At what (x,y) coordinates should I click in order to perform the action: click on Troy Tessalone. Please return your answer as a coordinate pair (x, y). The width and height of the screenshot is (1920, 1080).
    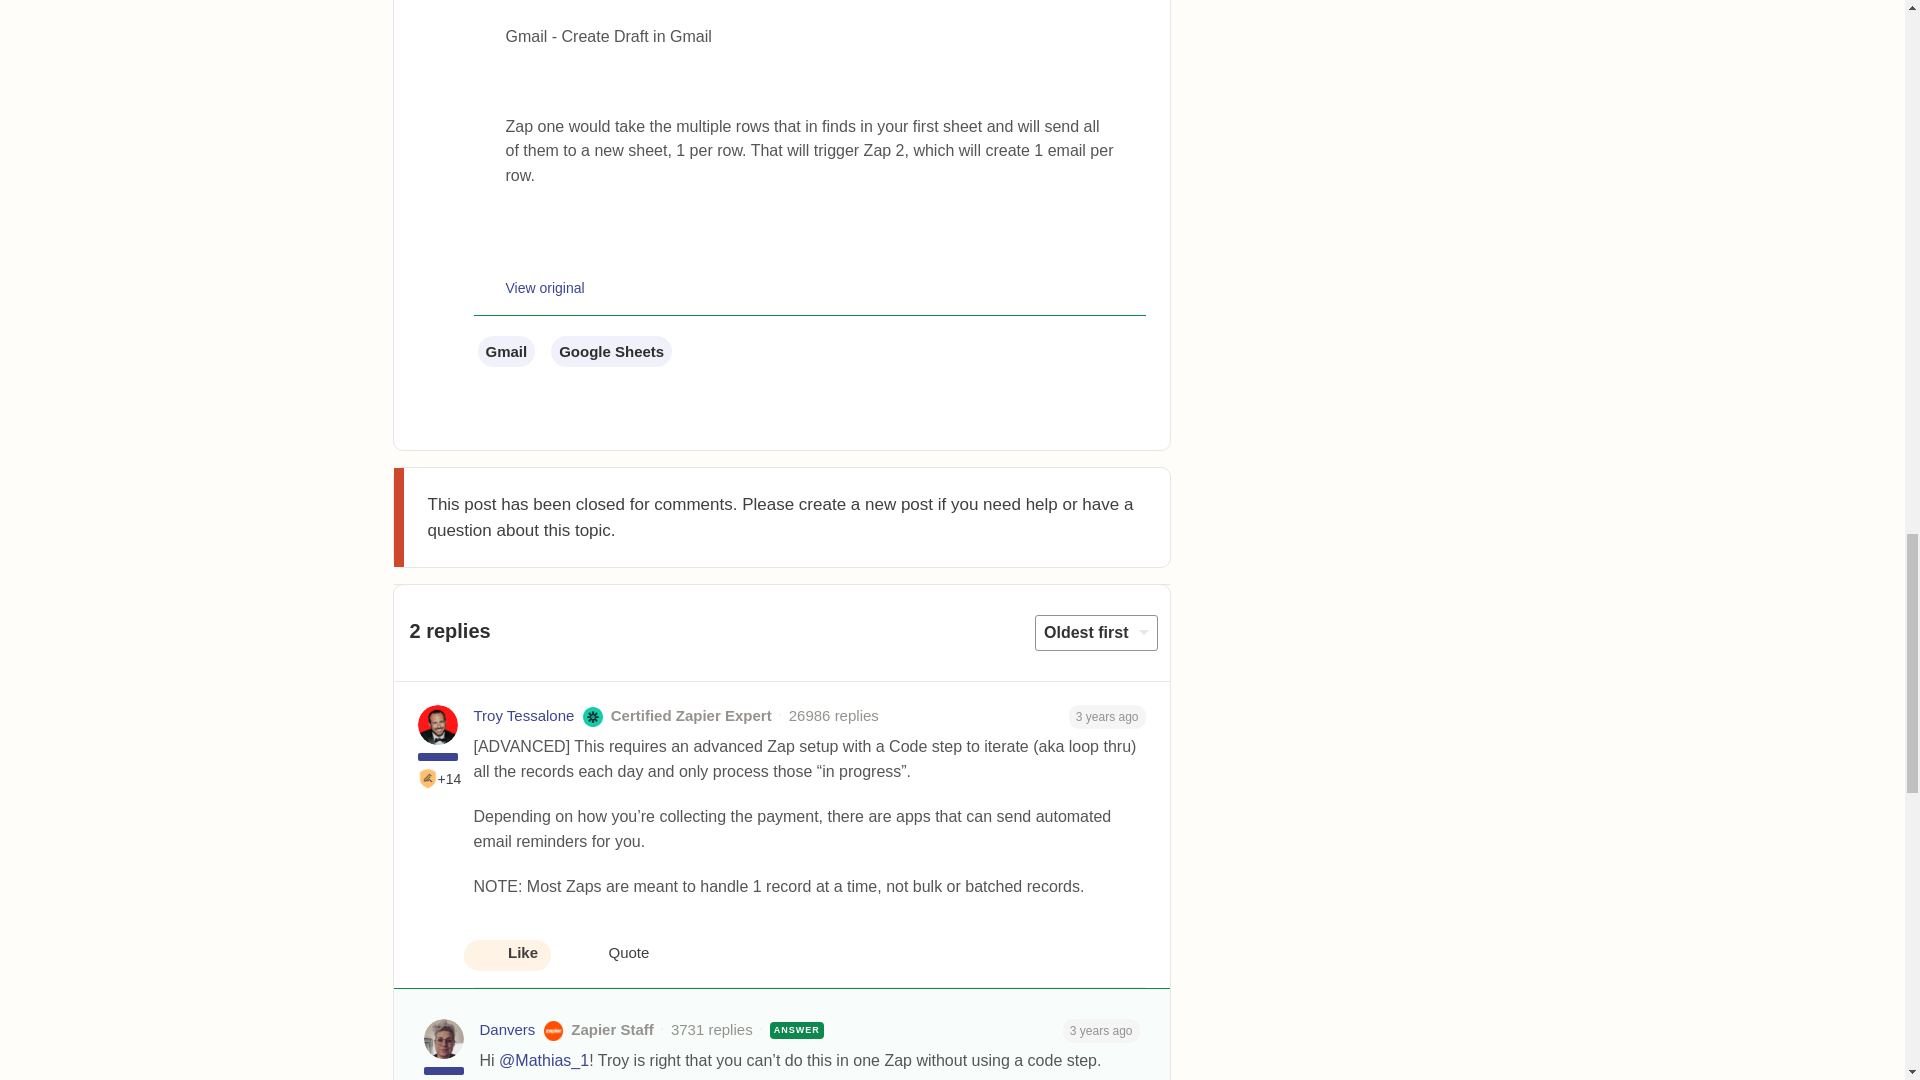
    Looking at the image, I should click on (524, 716).